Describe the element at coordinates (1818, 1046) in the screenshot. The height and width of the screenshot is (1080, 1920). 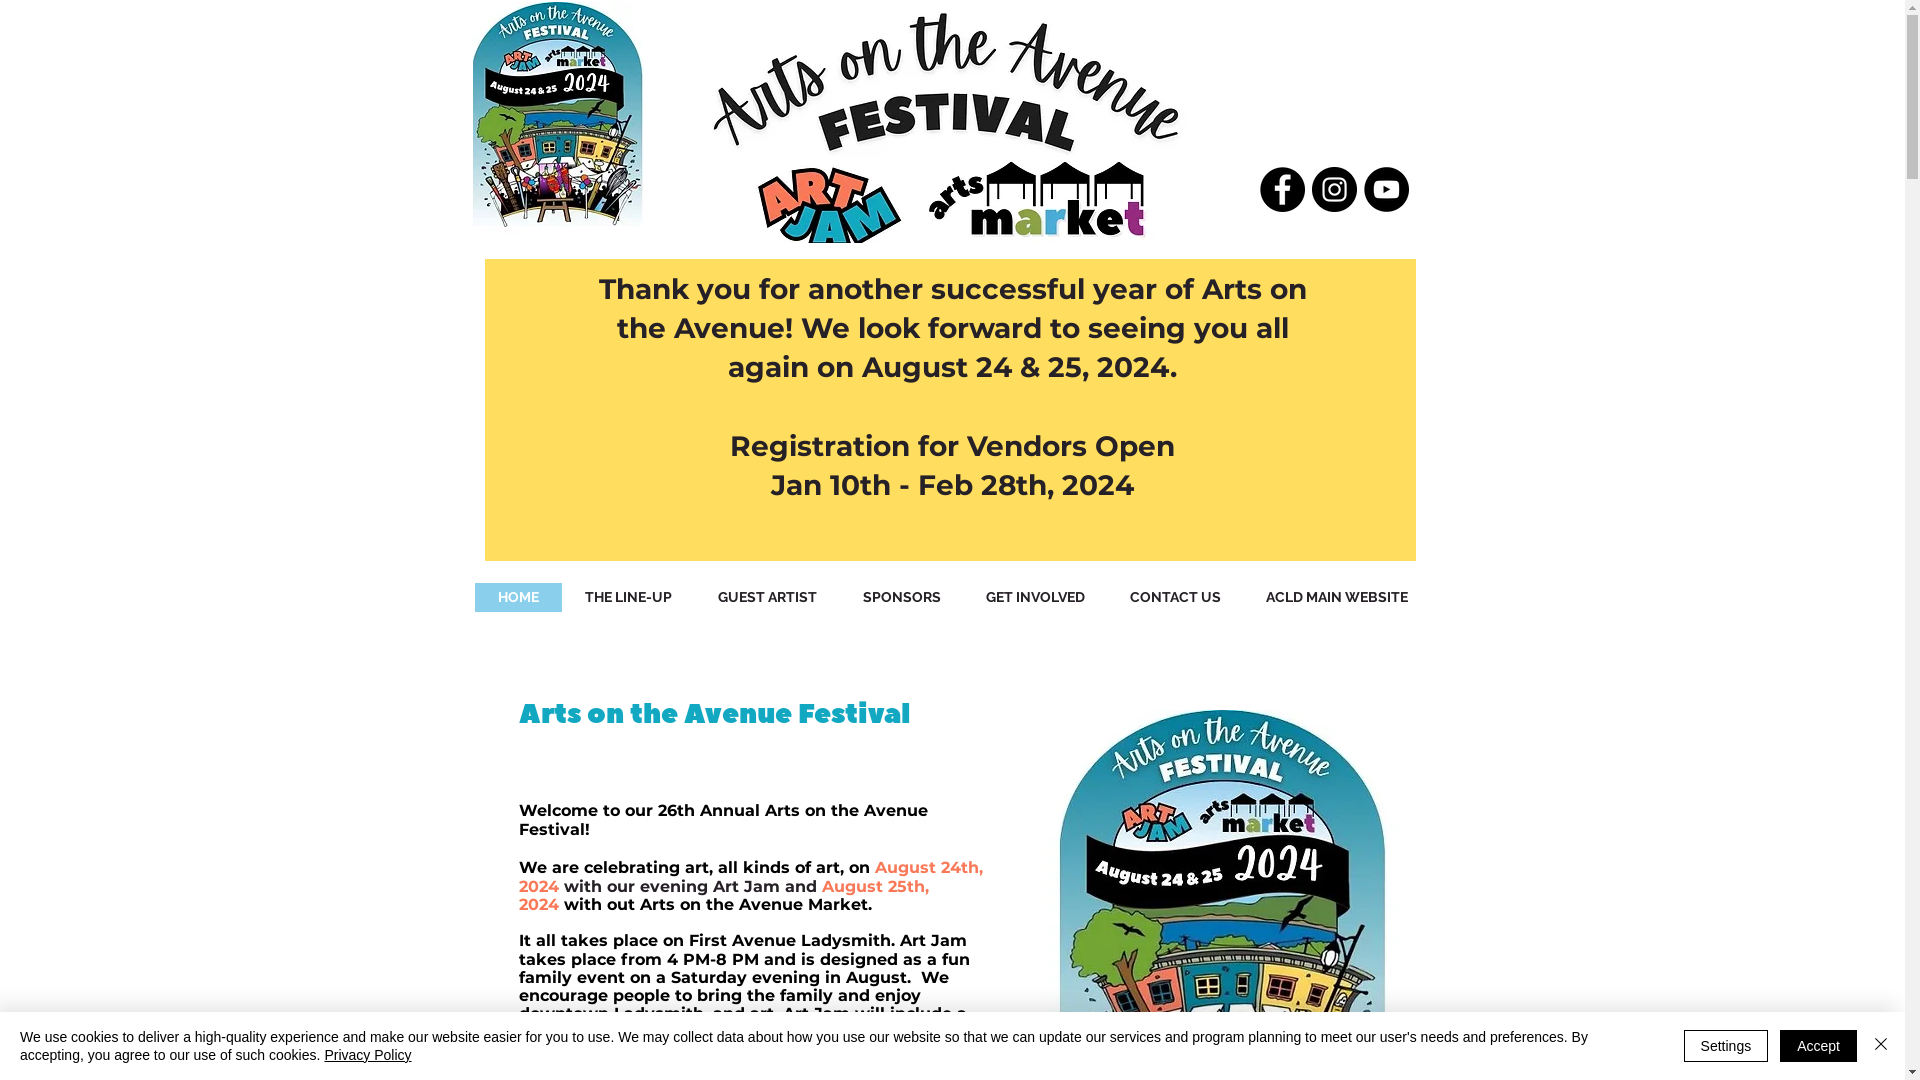
I see `Accept` at that location.